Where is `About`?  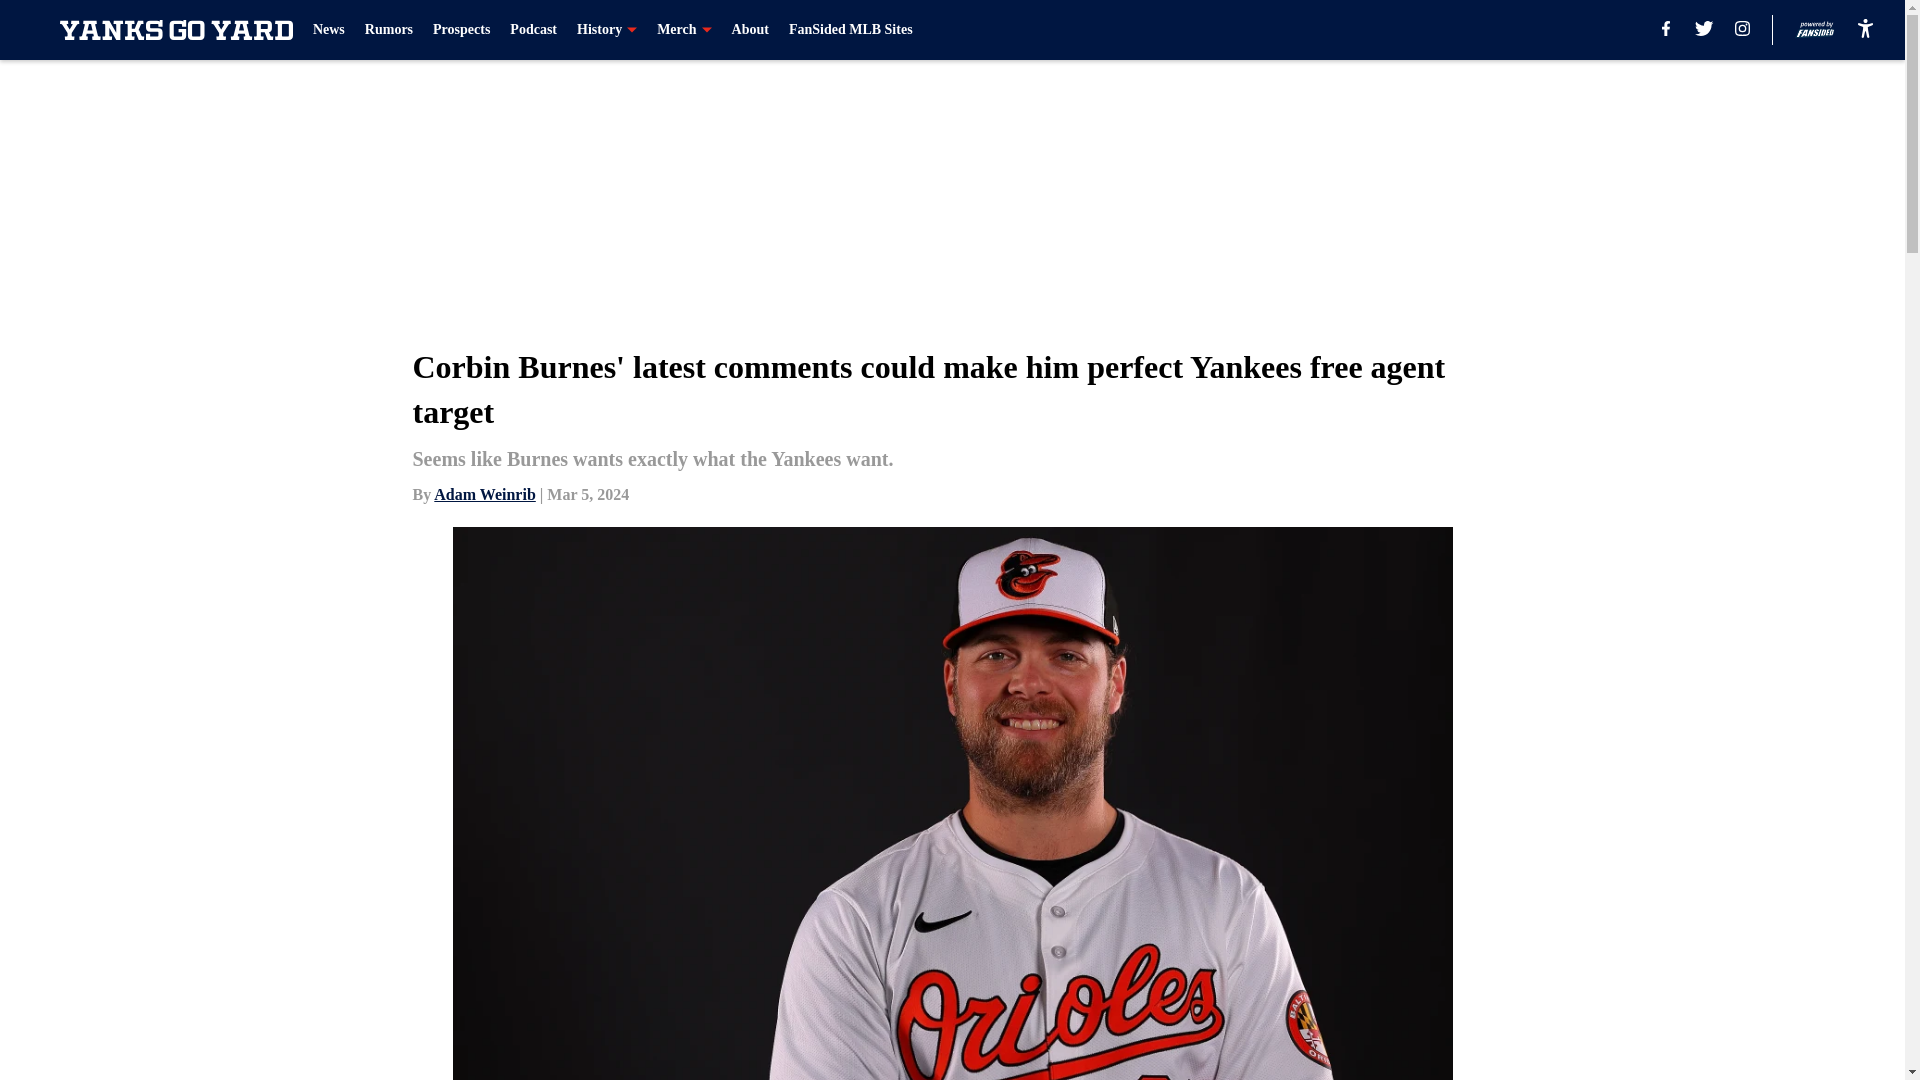
About is located at coordinates (750, 30).